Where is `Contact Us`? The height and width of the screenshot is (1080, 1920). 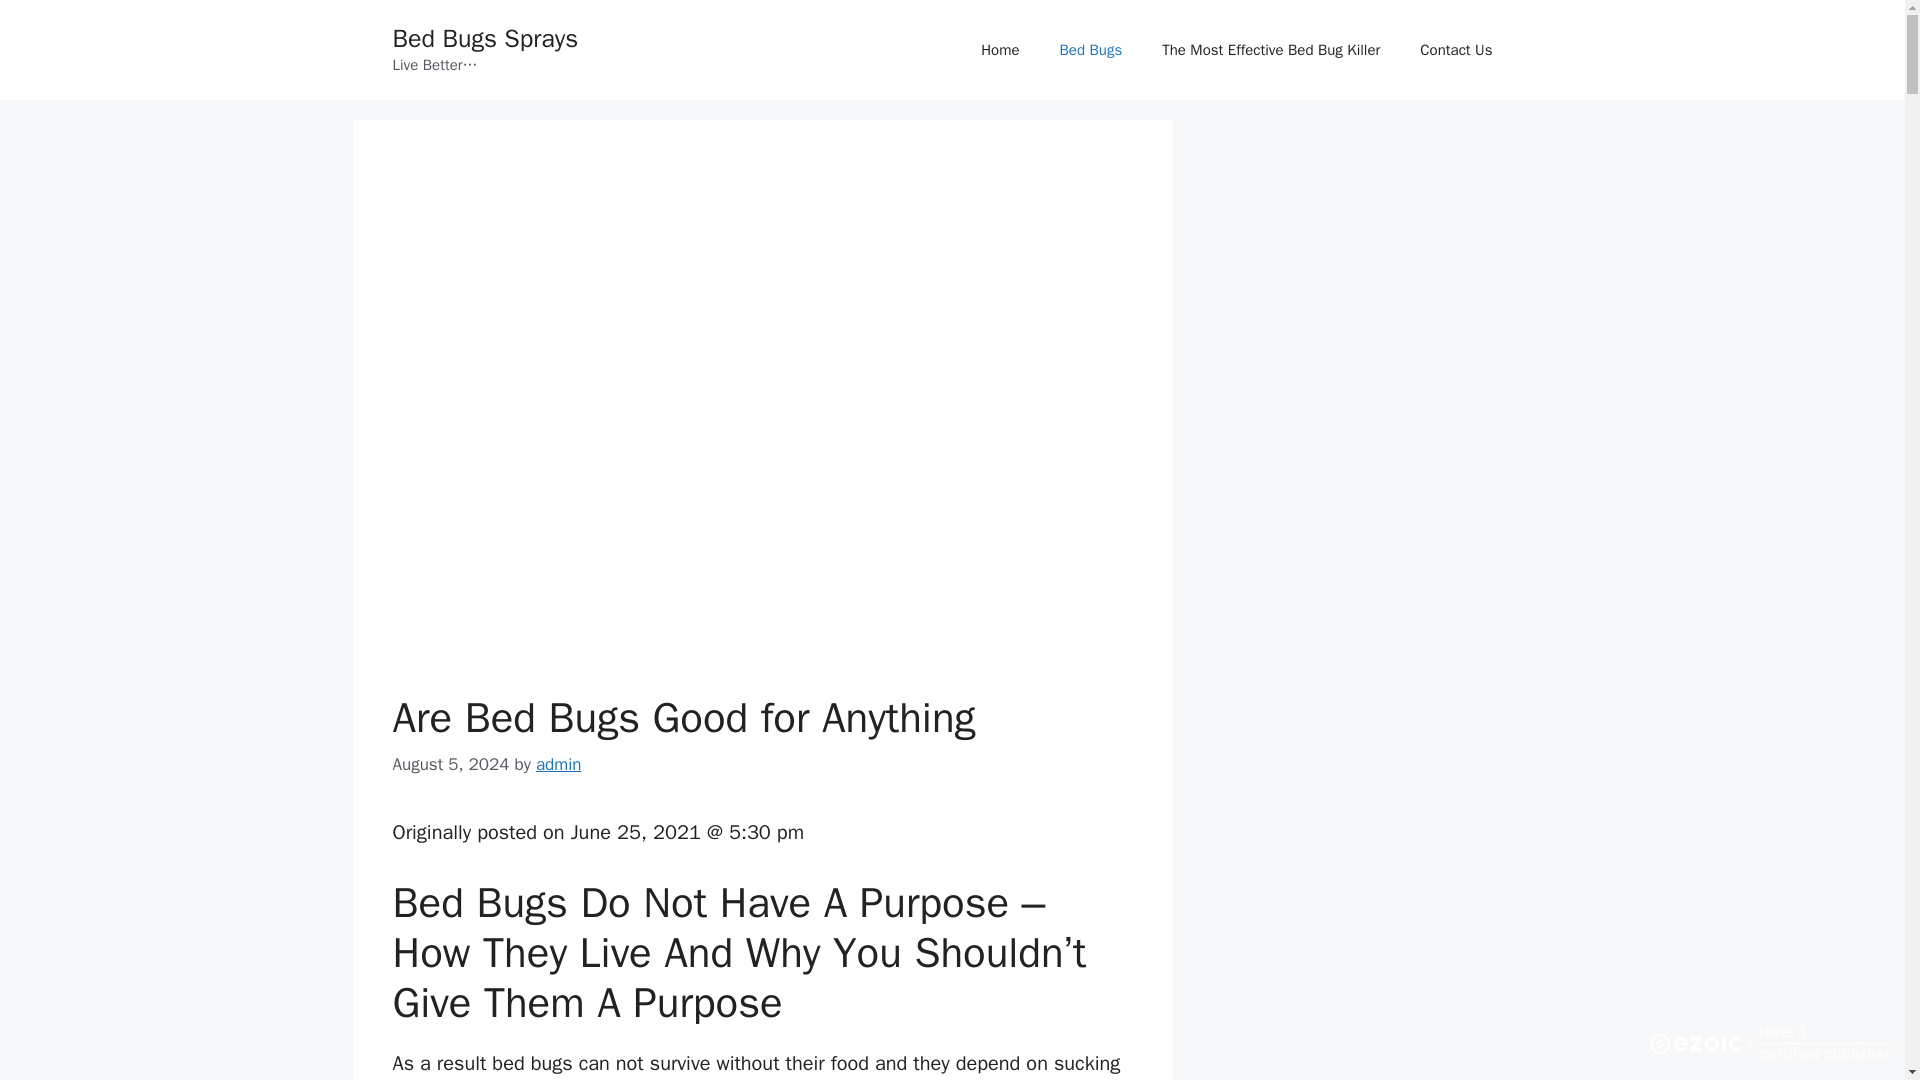
Contact Us is located at coordinates (1456, 50).